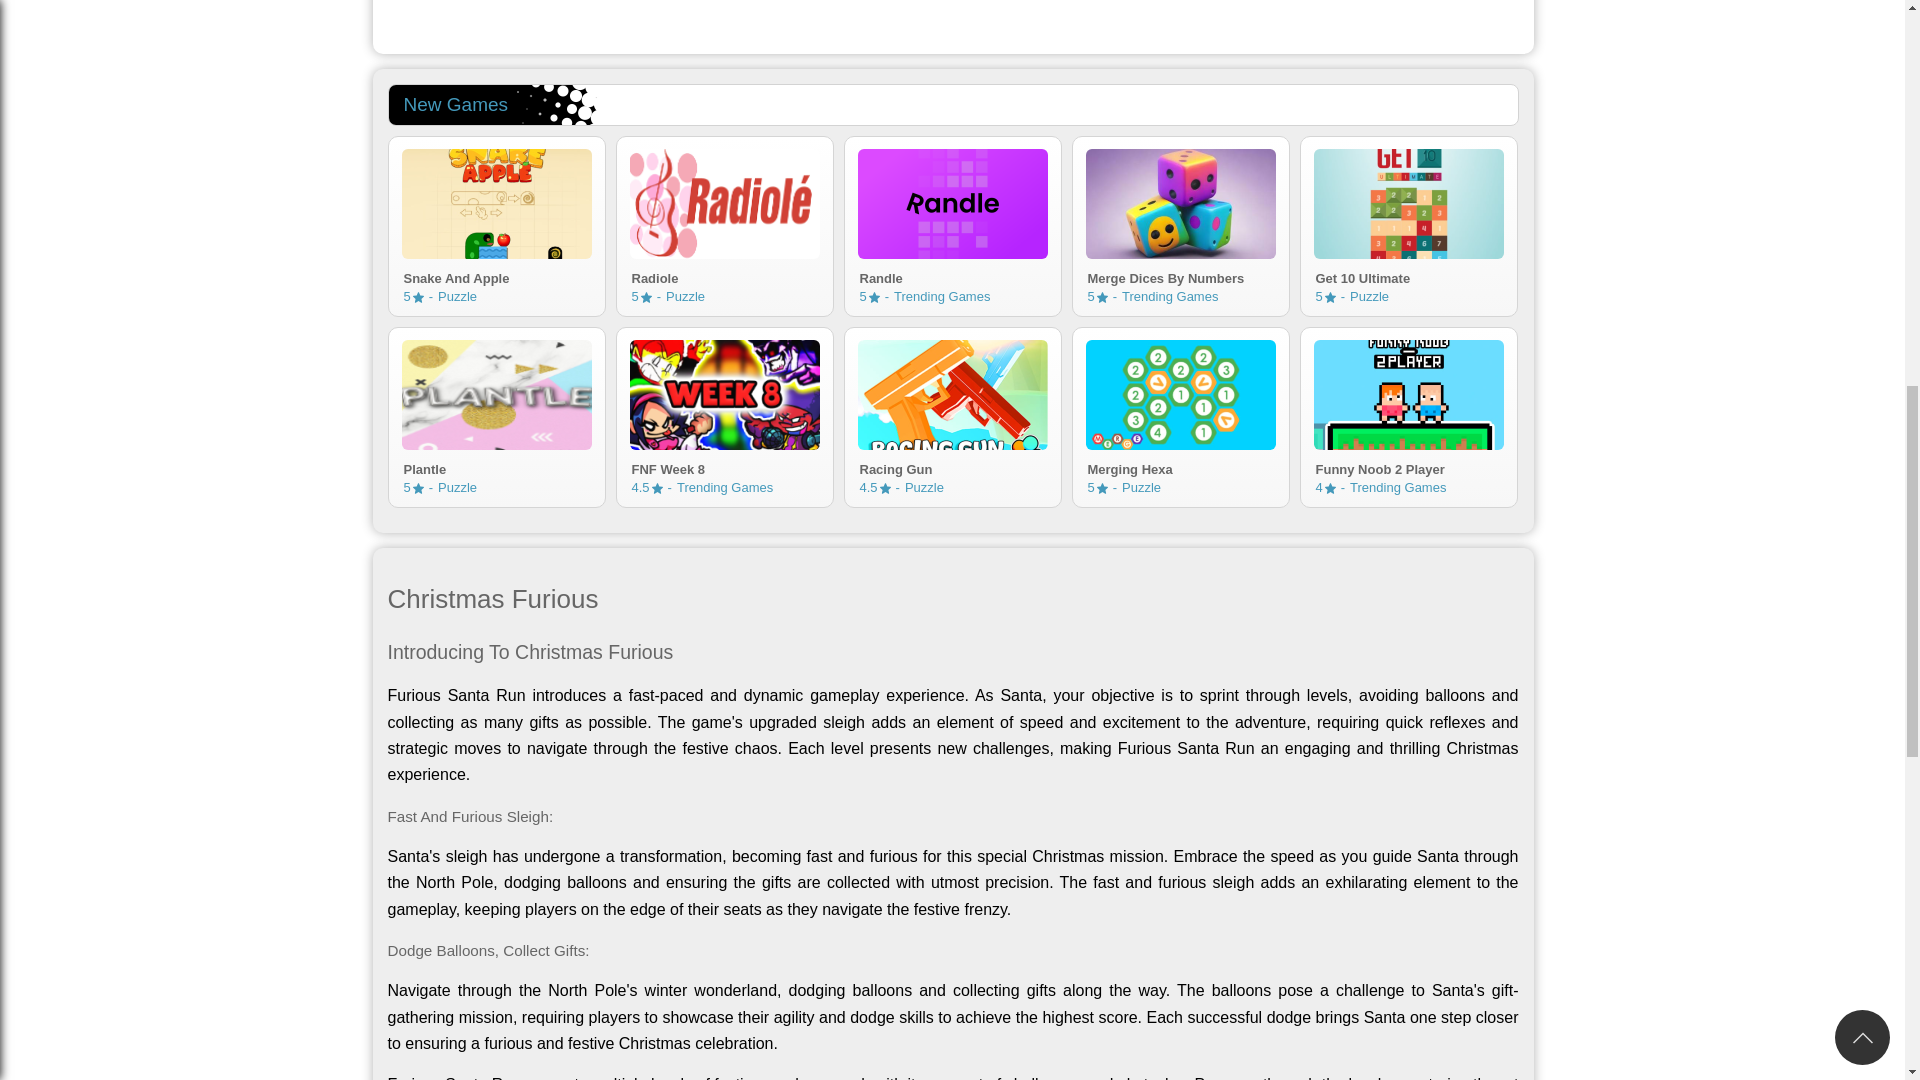  Describe the element at coordinates (724, 276) in the screenshot. I see `New Games` at that location.